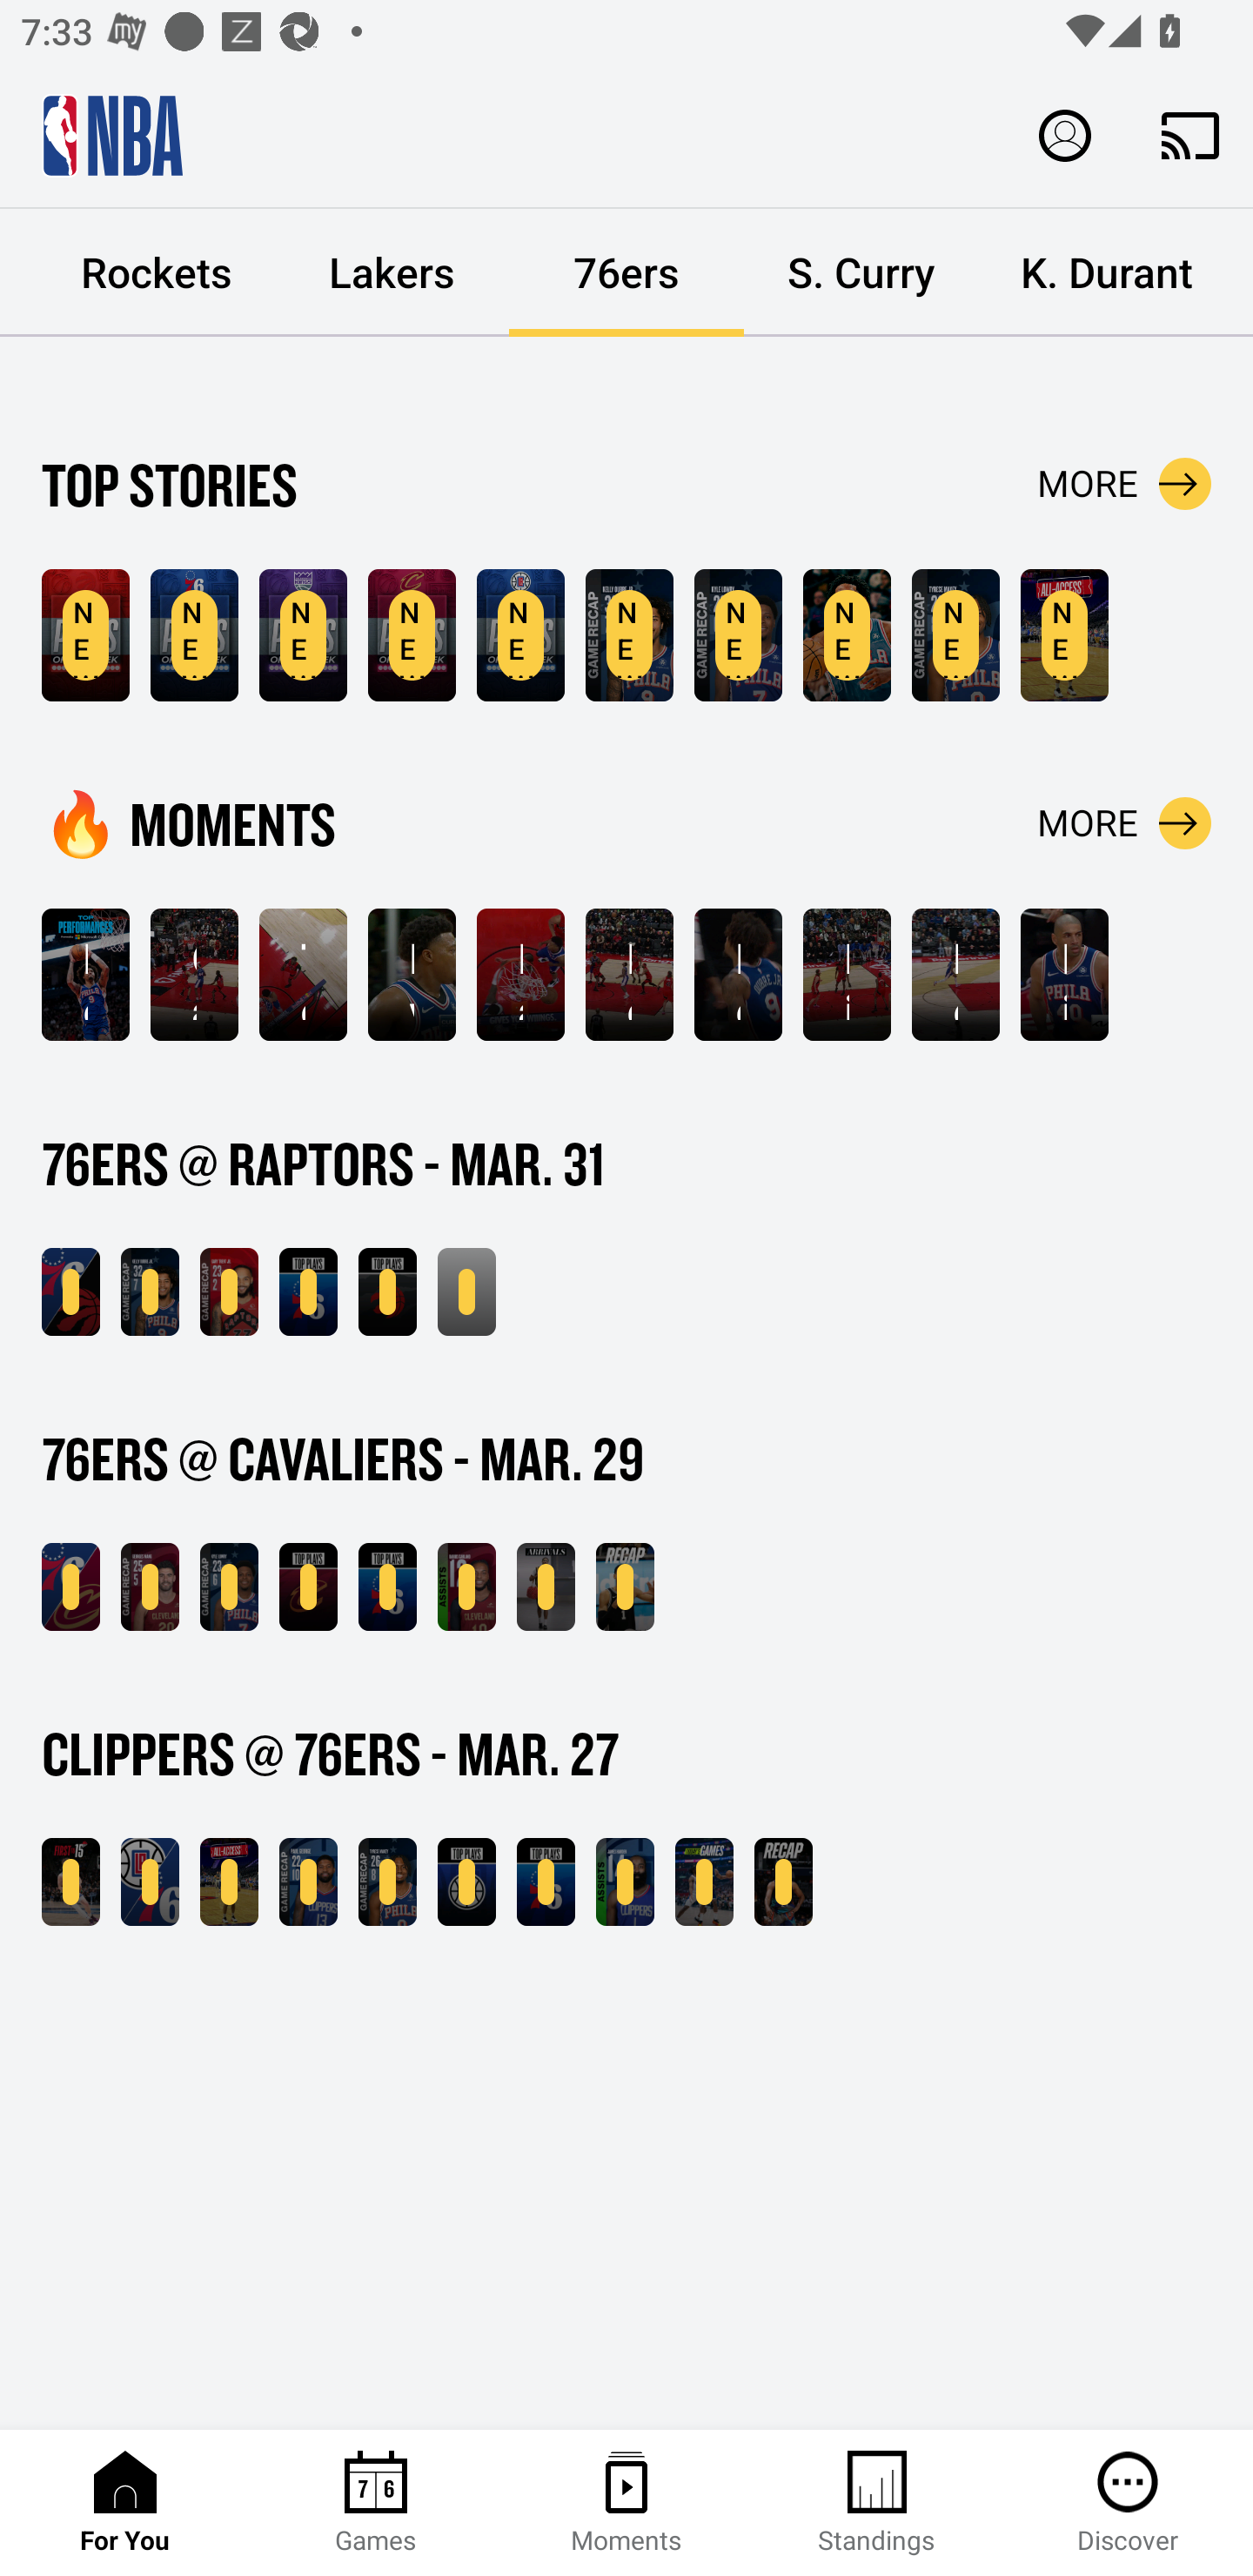  I want to click on Lakers, so click(392, 273).